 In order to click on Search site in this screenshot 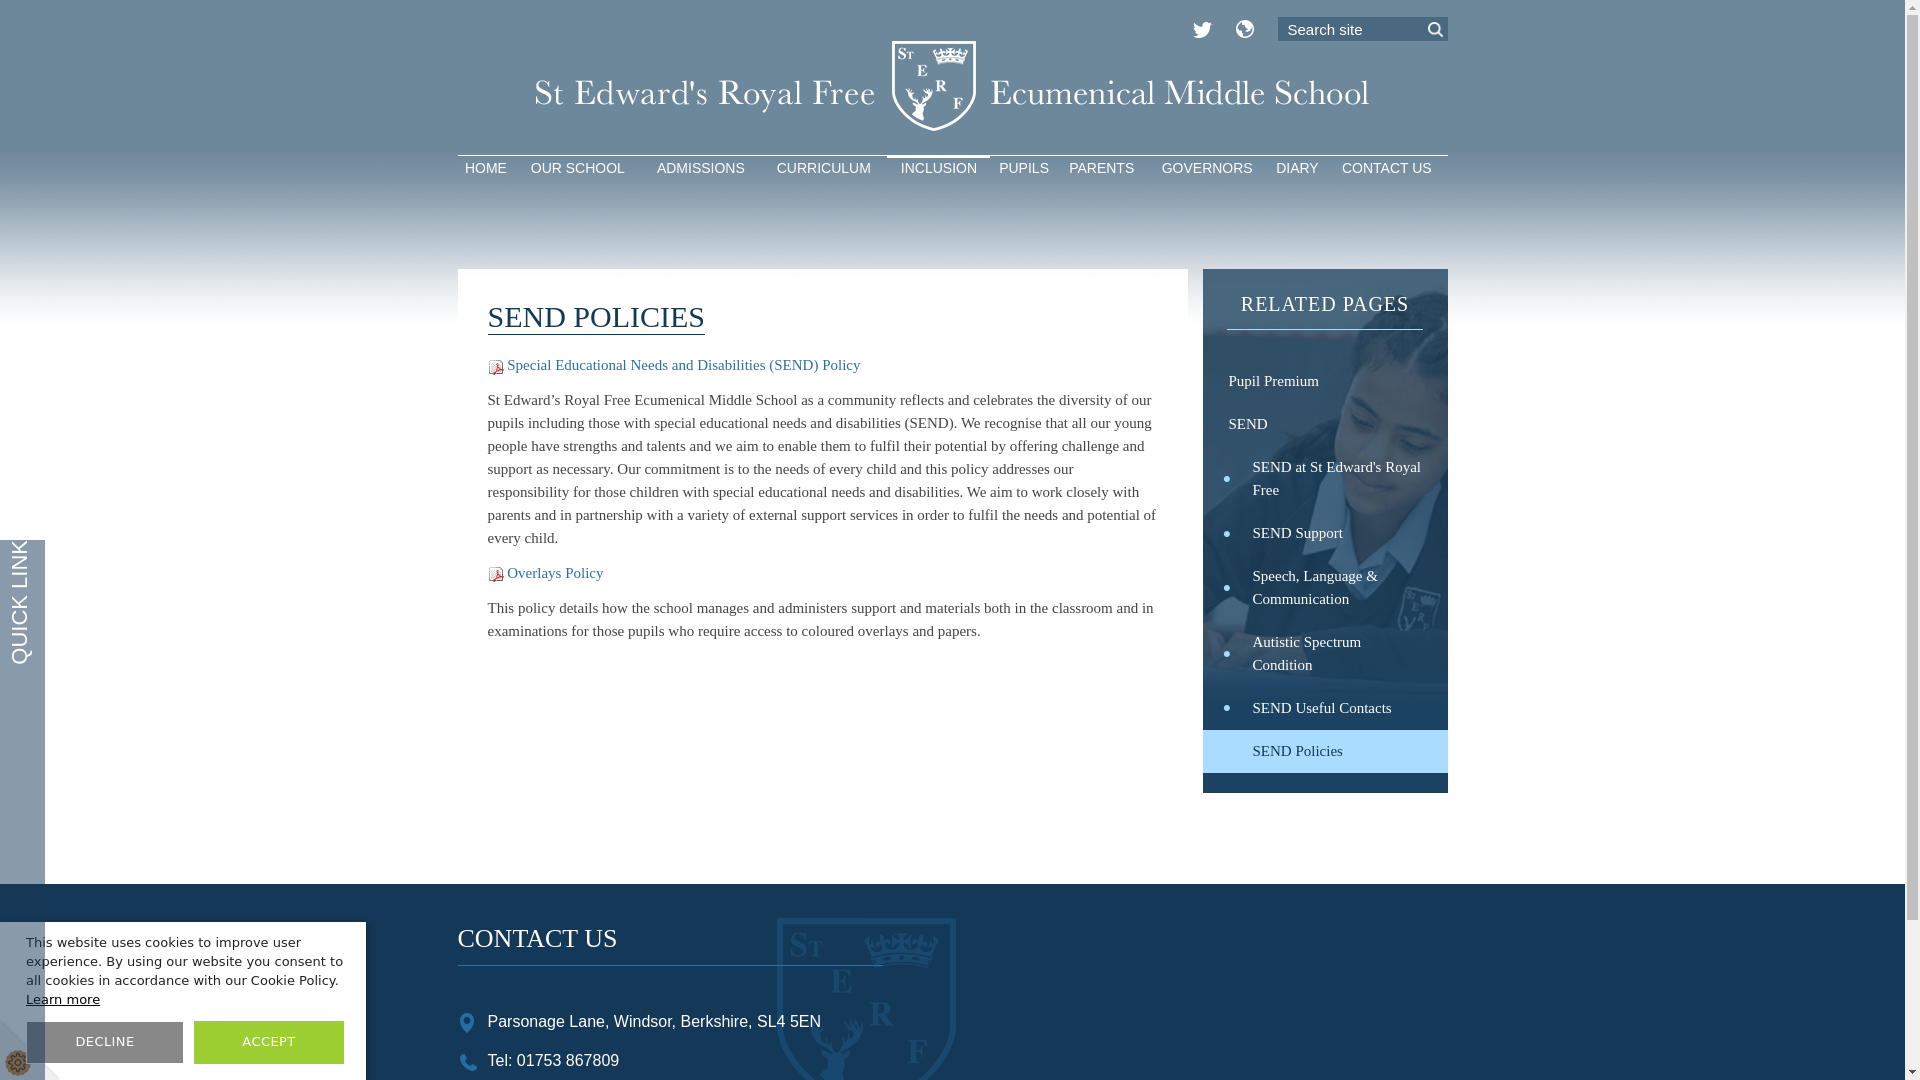, I will do `click(1362, 29)`.